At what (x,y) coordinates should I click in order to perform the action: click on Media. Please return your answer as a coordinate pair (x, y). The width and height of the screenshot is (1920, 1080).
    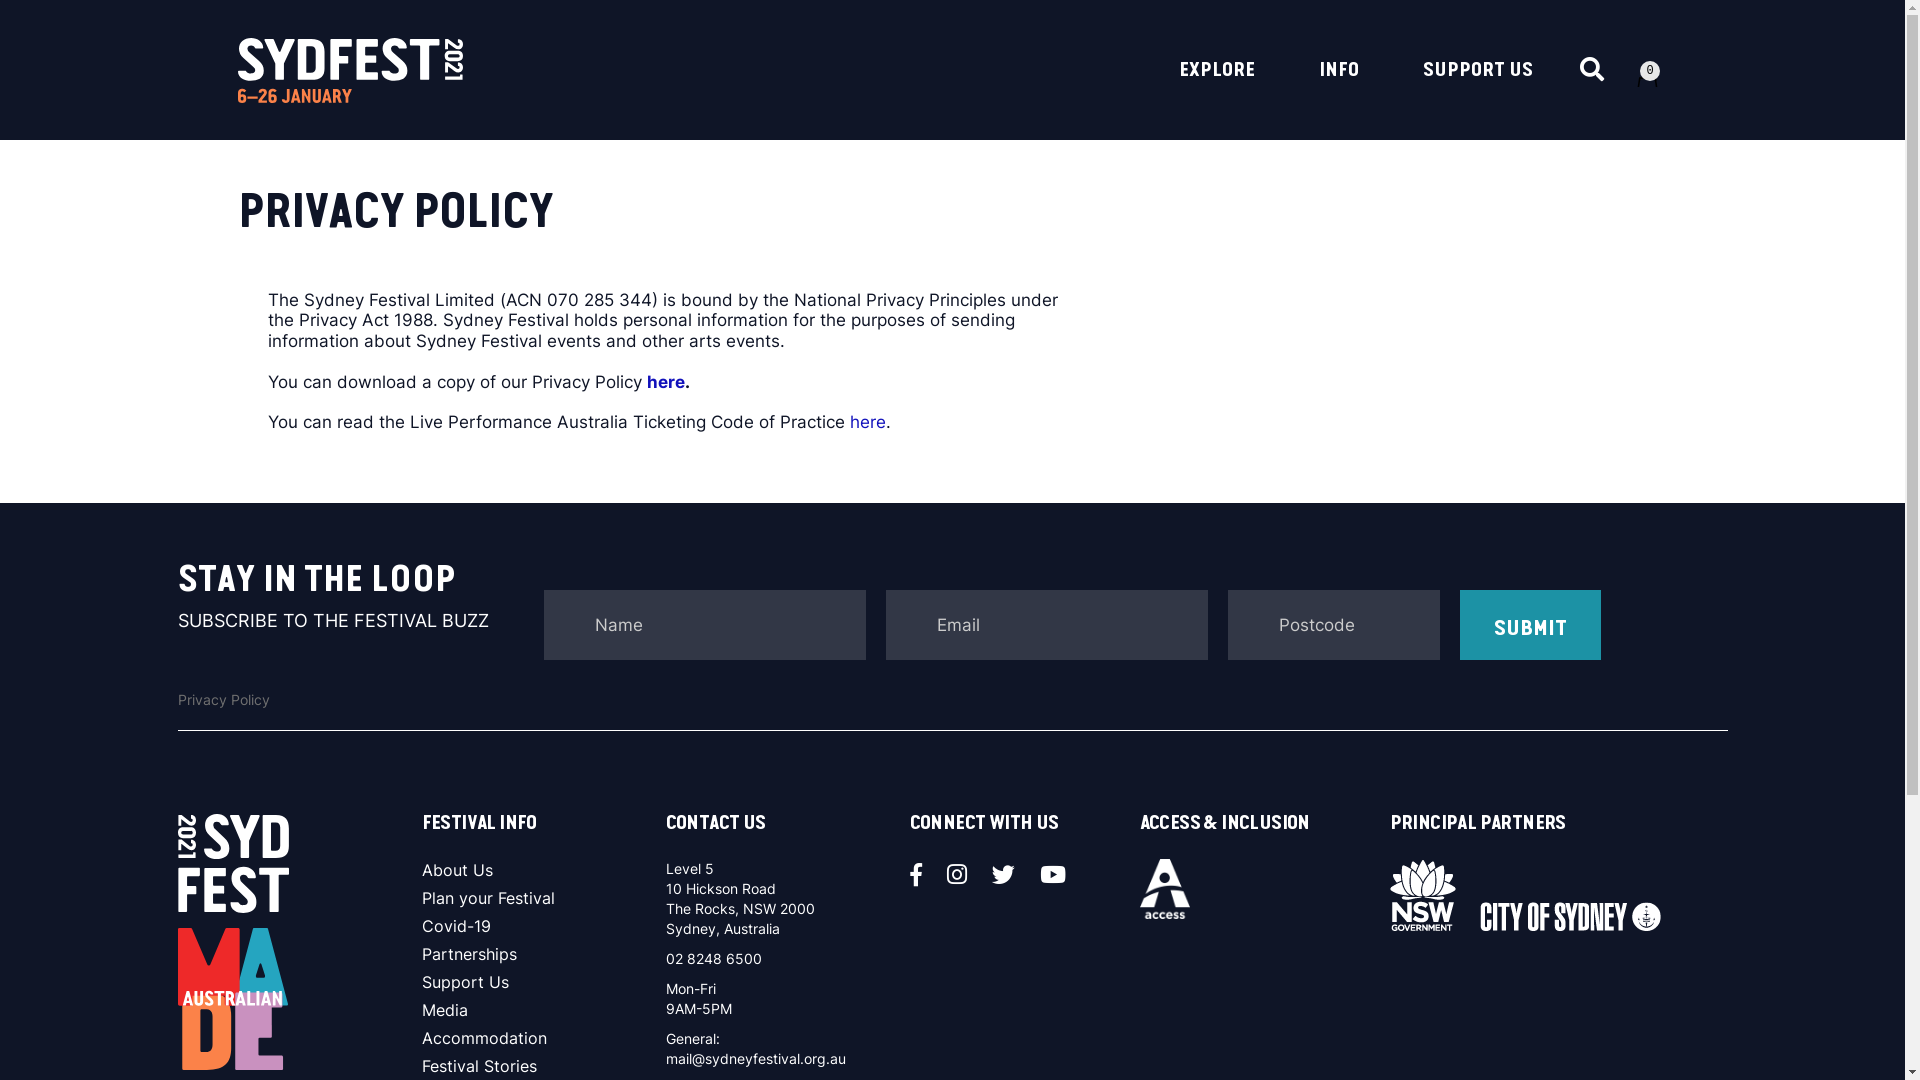
    Looking at the image, I should click on (544, 1010).